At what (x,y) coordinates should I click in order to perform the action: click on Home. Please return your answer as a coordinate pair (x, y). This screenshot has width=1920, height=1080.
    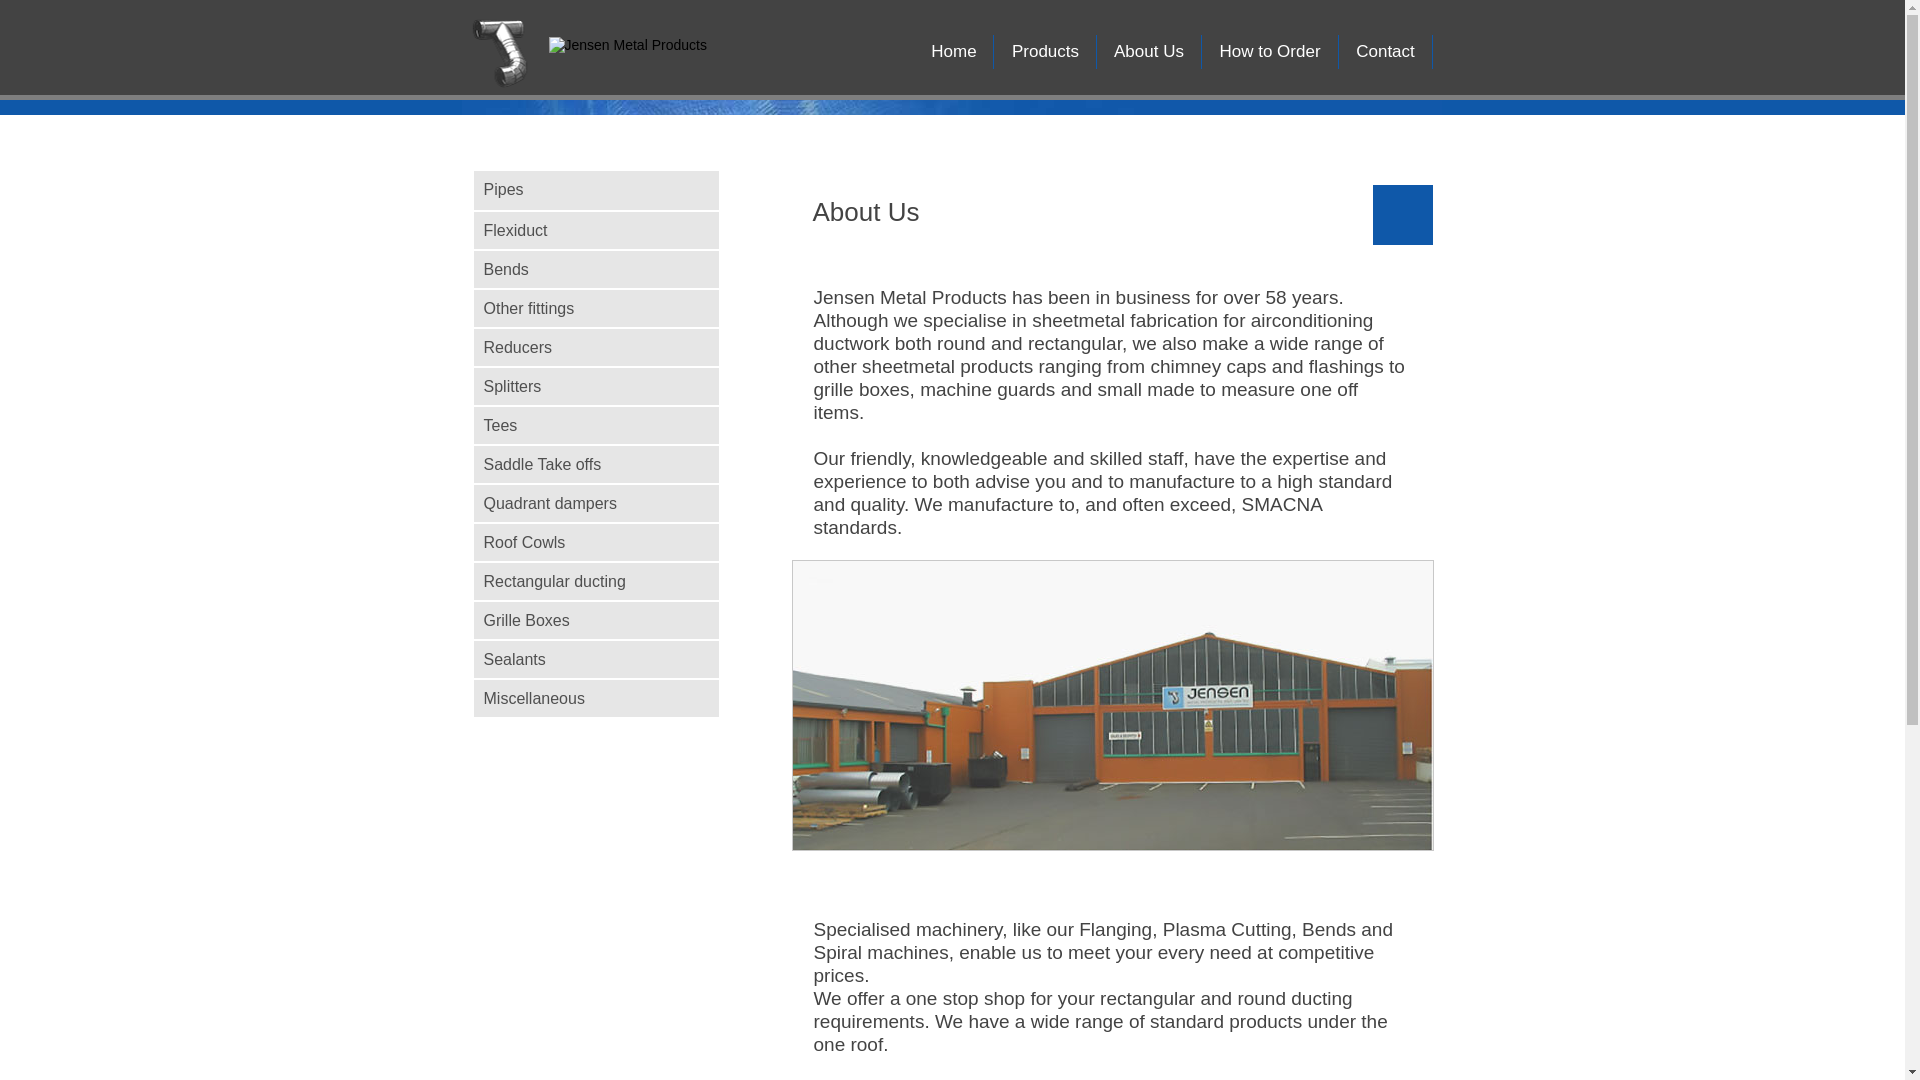
    Looking at the image, I should click on (954, 52).